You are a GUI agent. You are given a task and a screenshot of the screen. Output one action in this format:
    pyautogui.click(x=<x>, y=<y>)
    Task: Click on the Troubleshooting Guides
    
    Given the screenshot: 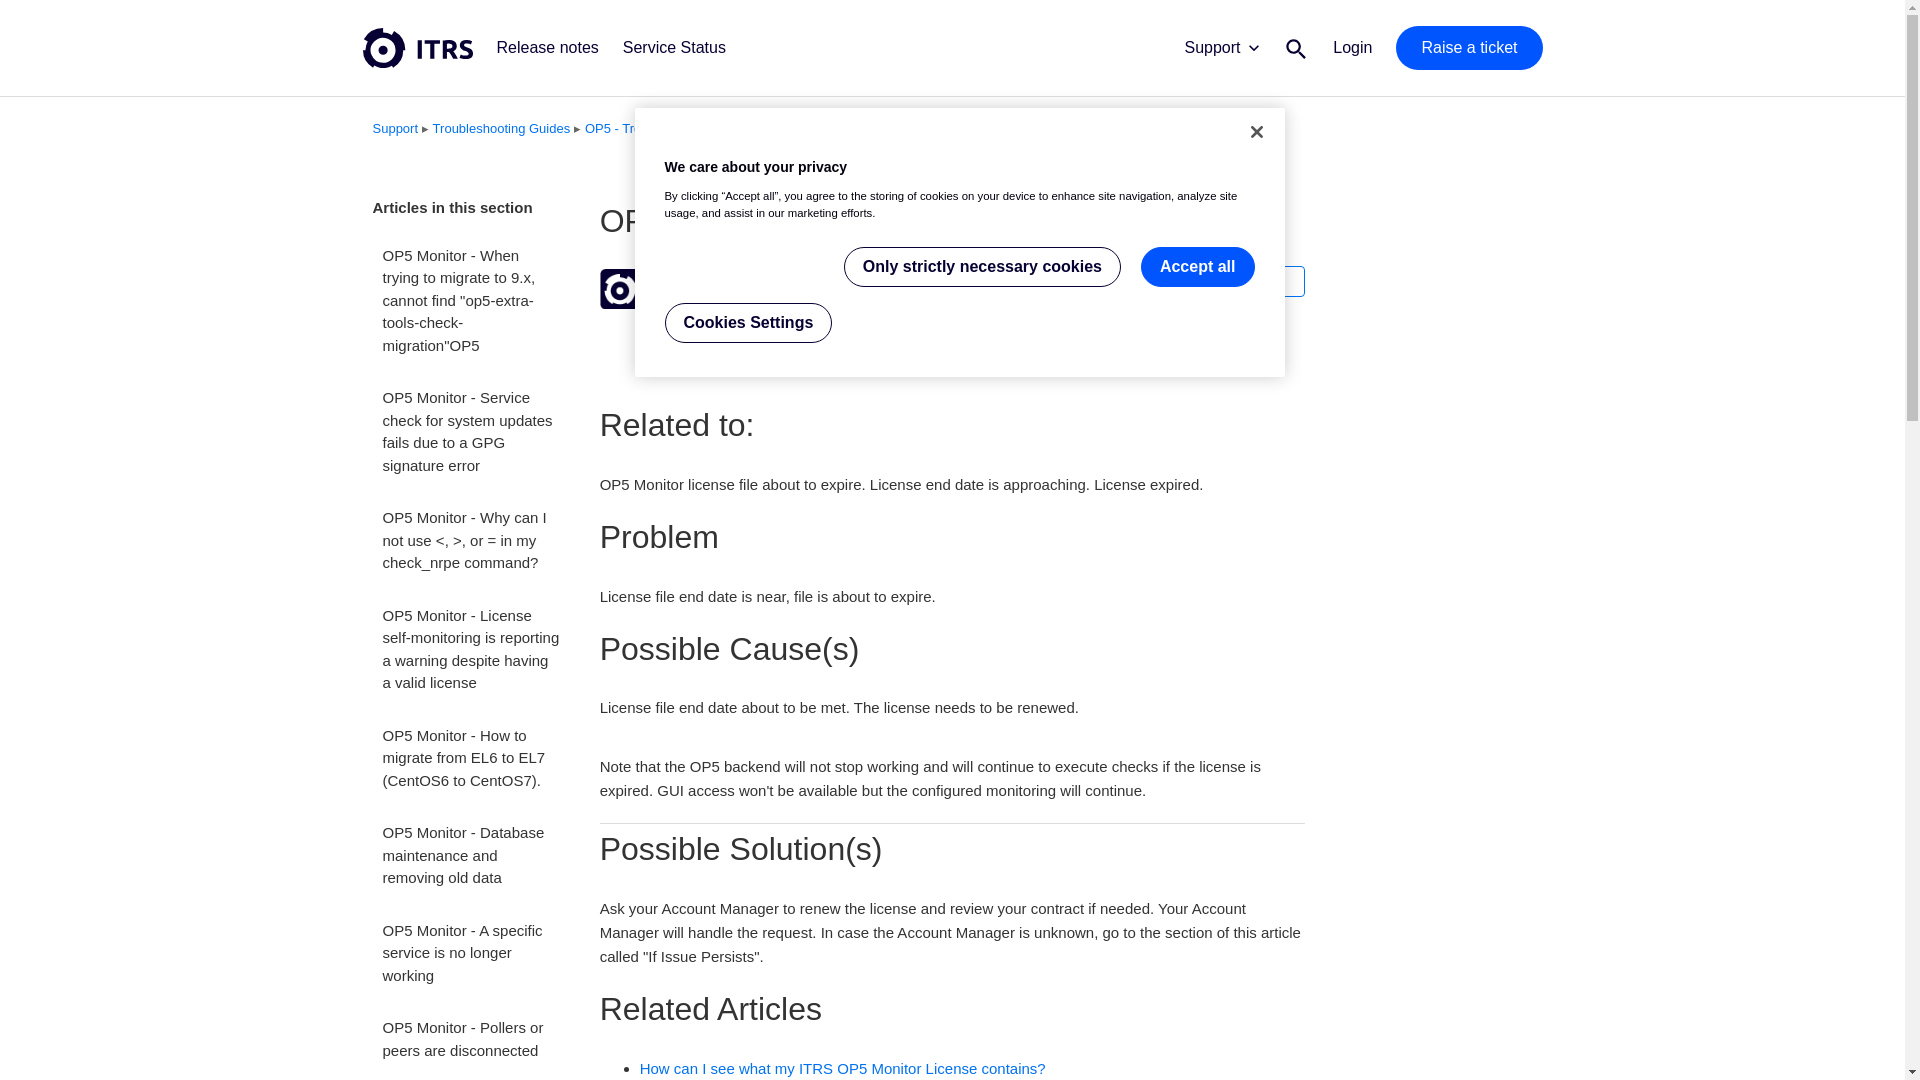 What is the action you would take?
    pyautogui.click(x=502, y=128)
    